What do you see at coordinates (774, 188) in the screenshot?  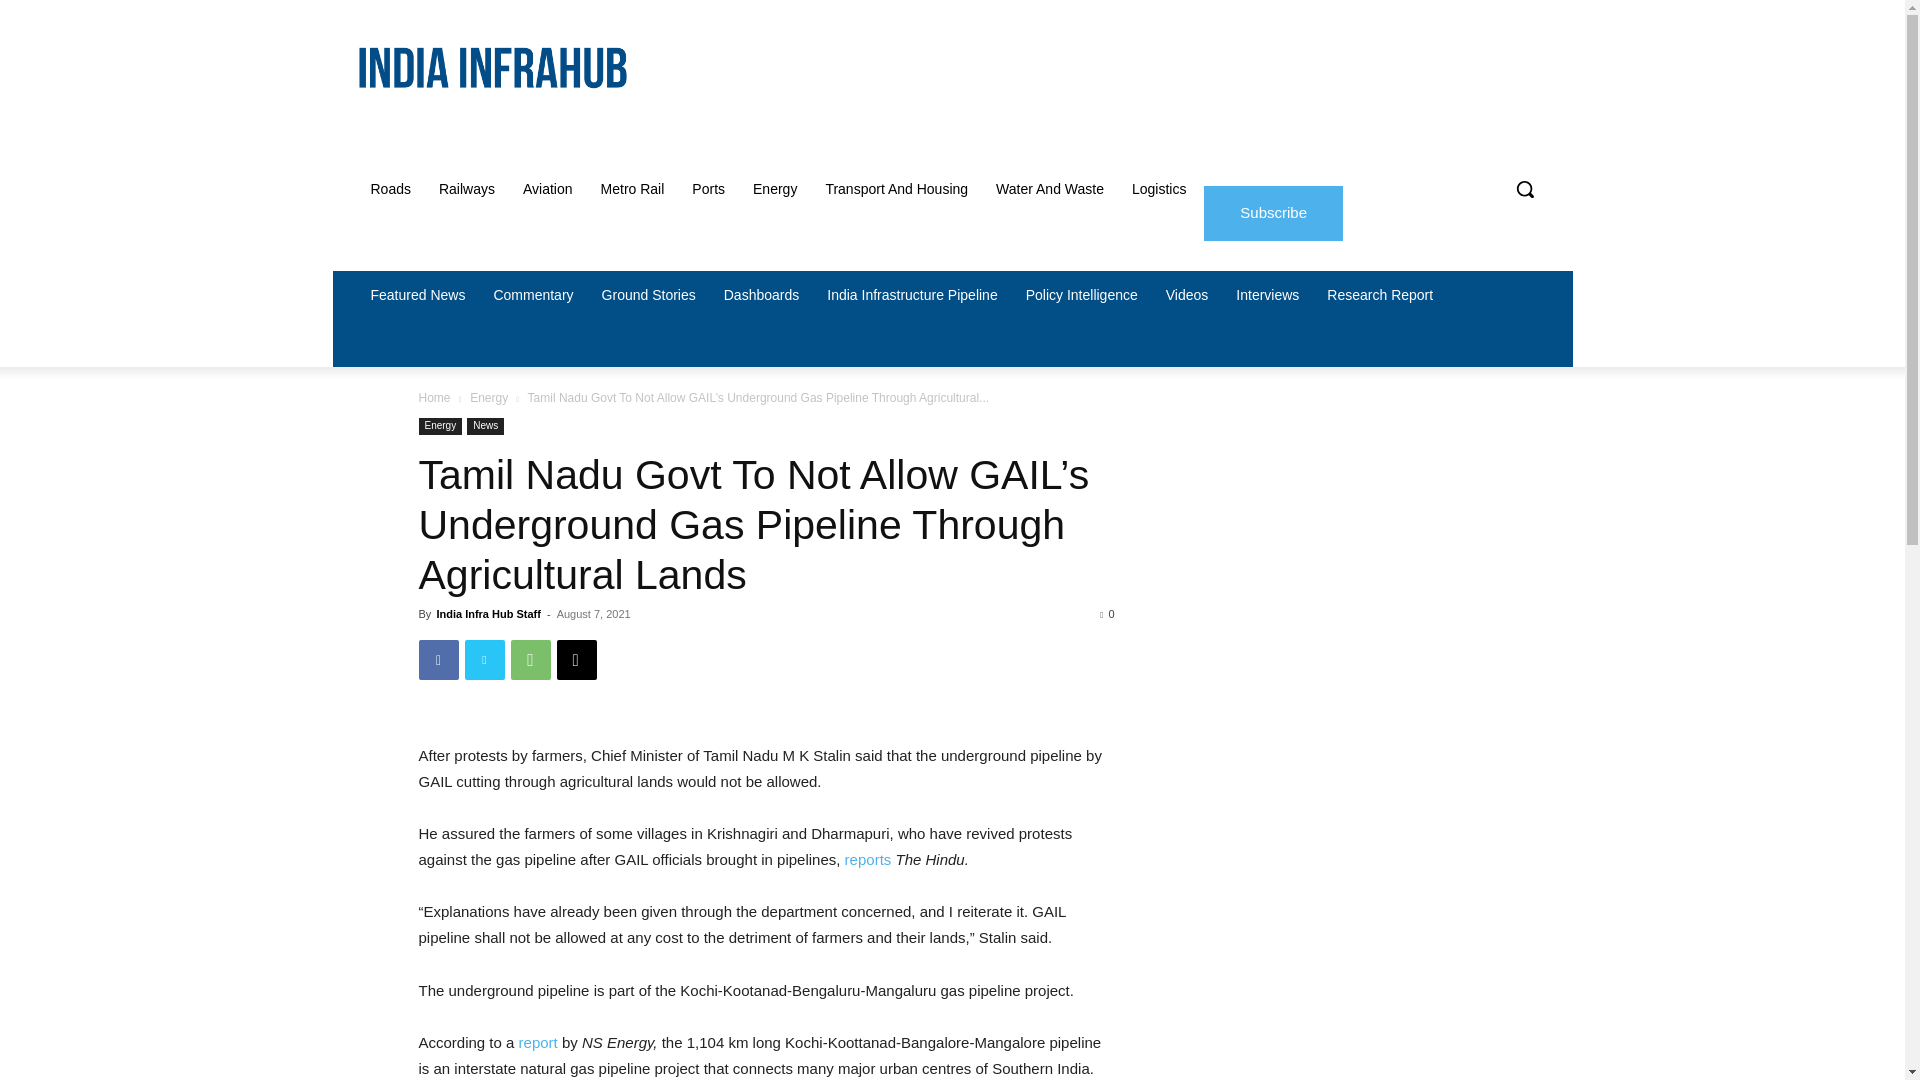 I see `Energy` at bounding box center [774, 188].